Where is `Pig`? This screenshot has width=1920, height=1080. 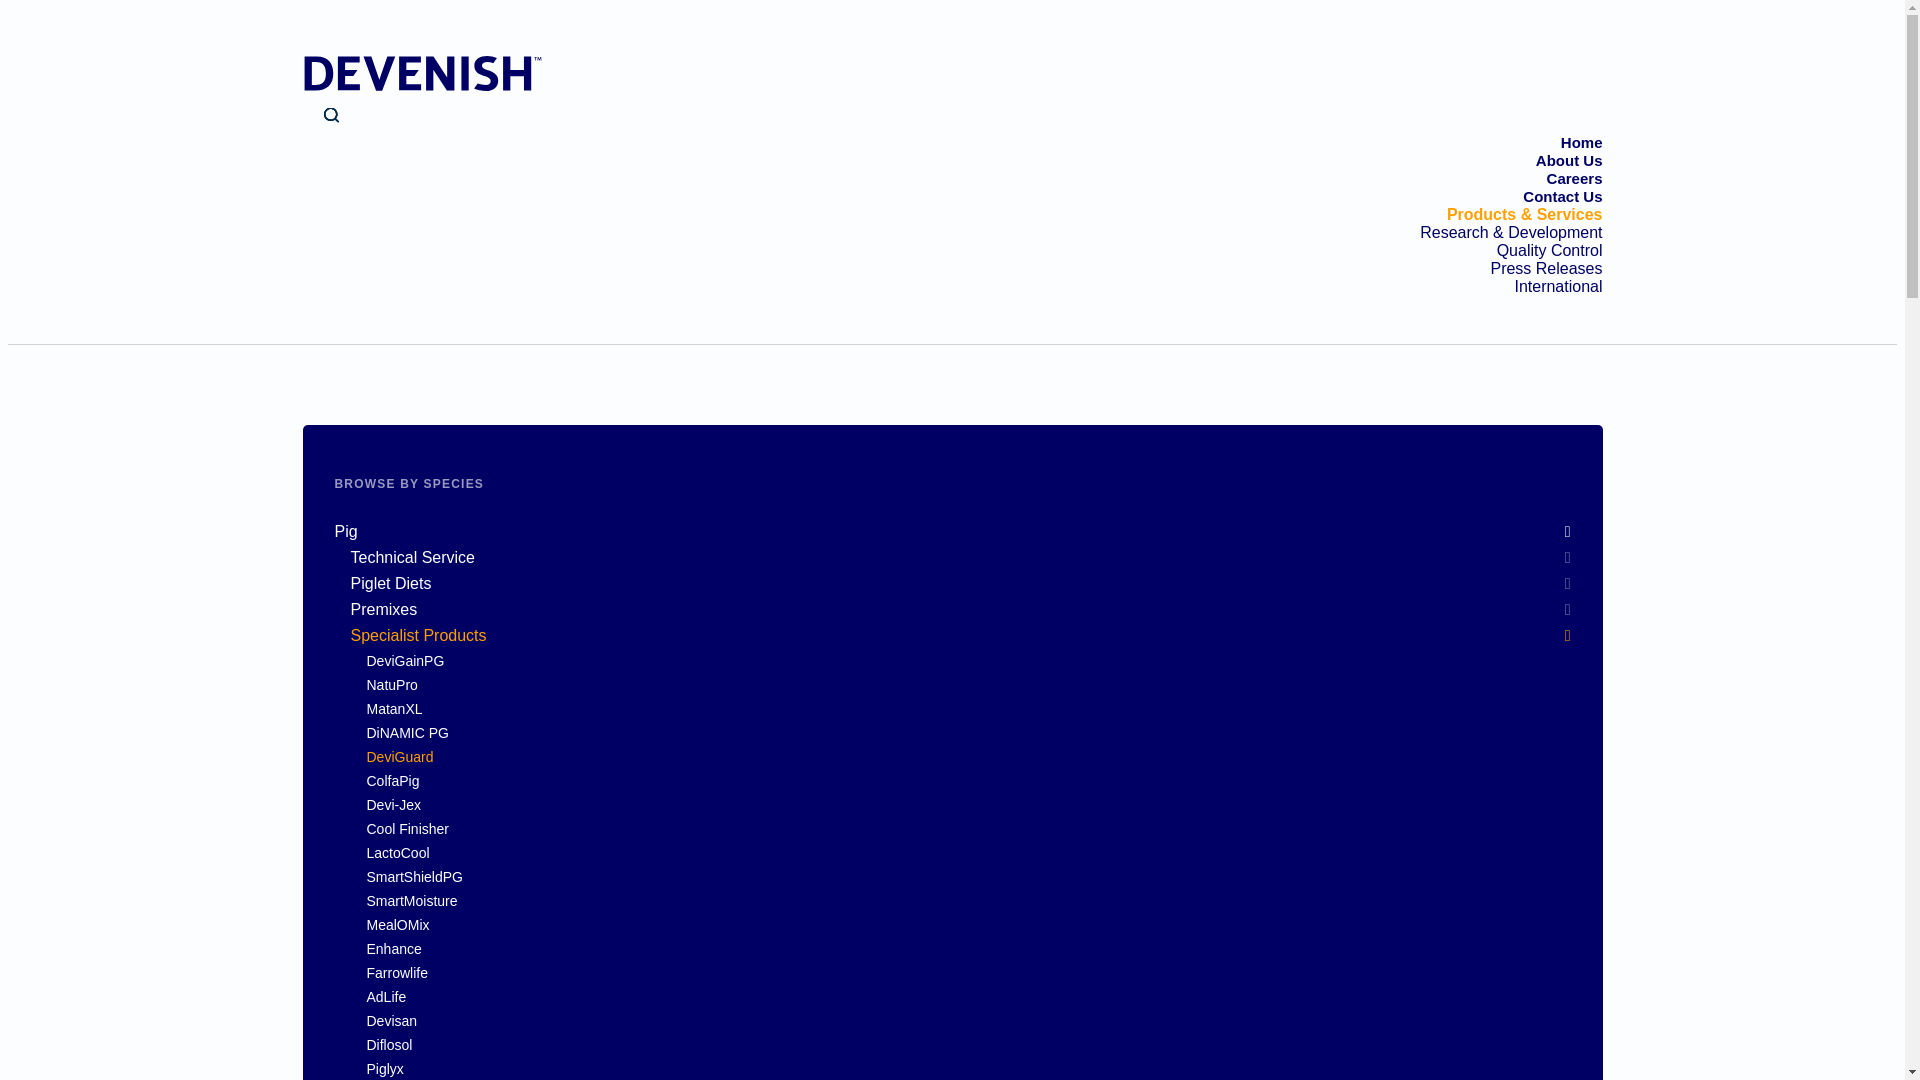
Pig is located at coordinates (952, 532).